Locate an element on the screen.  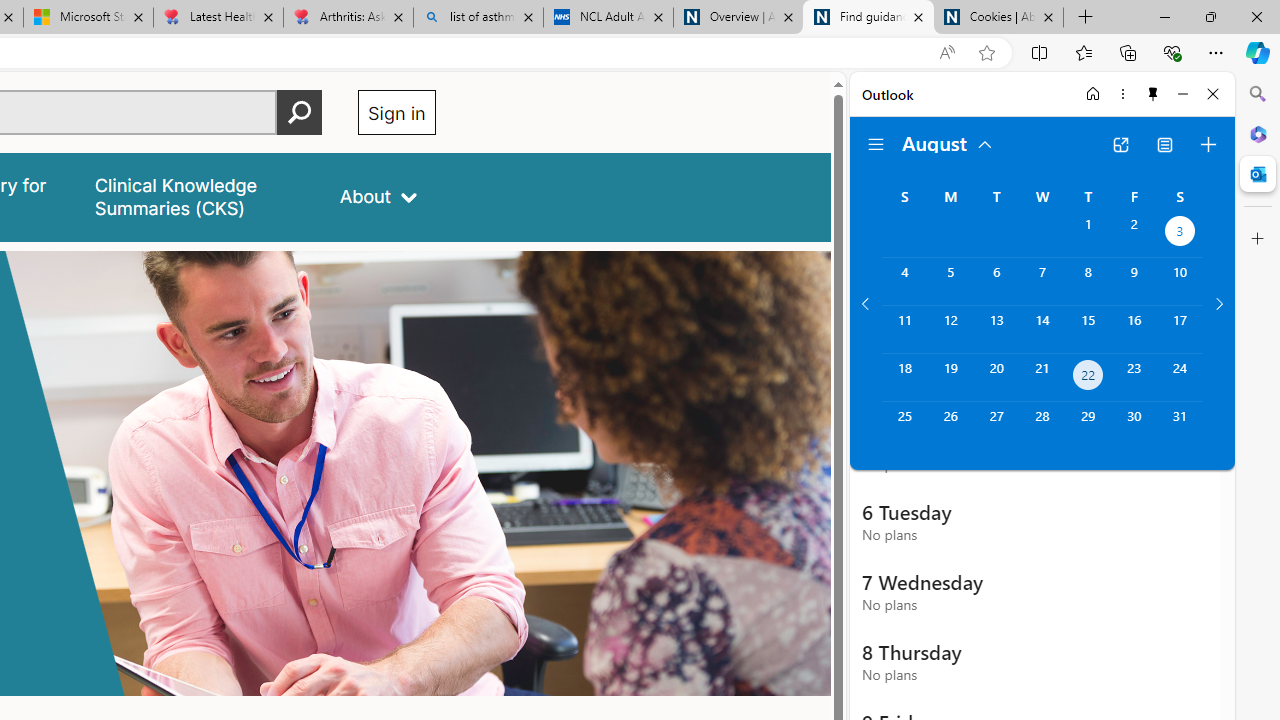
Saturday, August 31, 2024.  is located at coordinates (1180, 426).